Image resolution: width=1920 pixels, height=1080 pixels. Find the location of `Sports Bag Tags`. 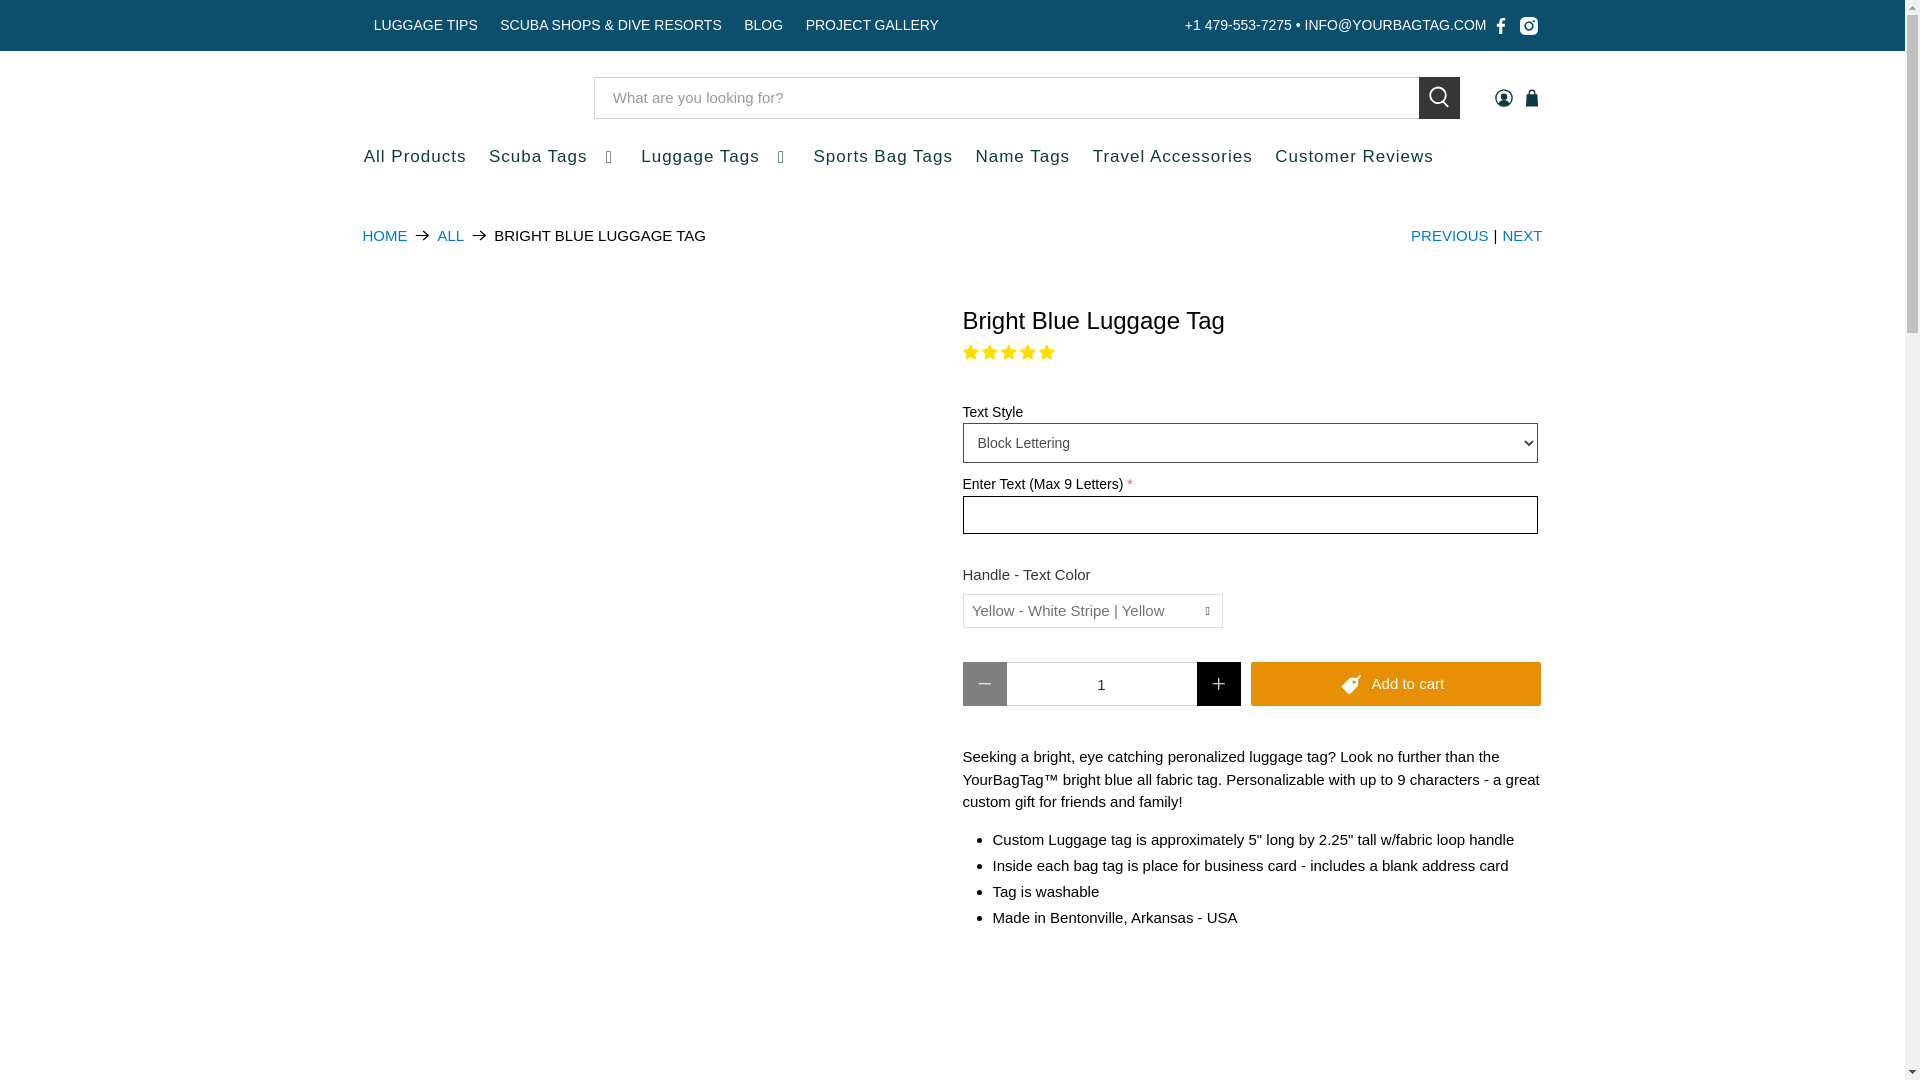

Sports Bag Tags is located at coordinates (882, 156).